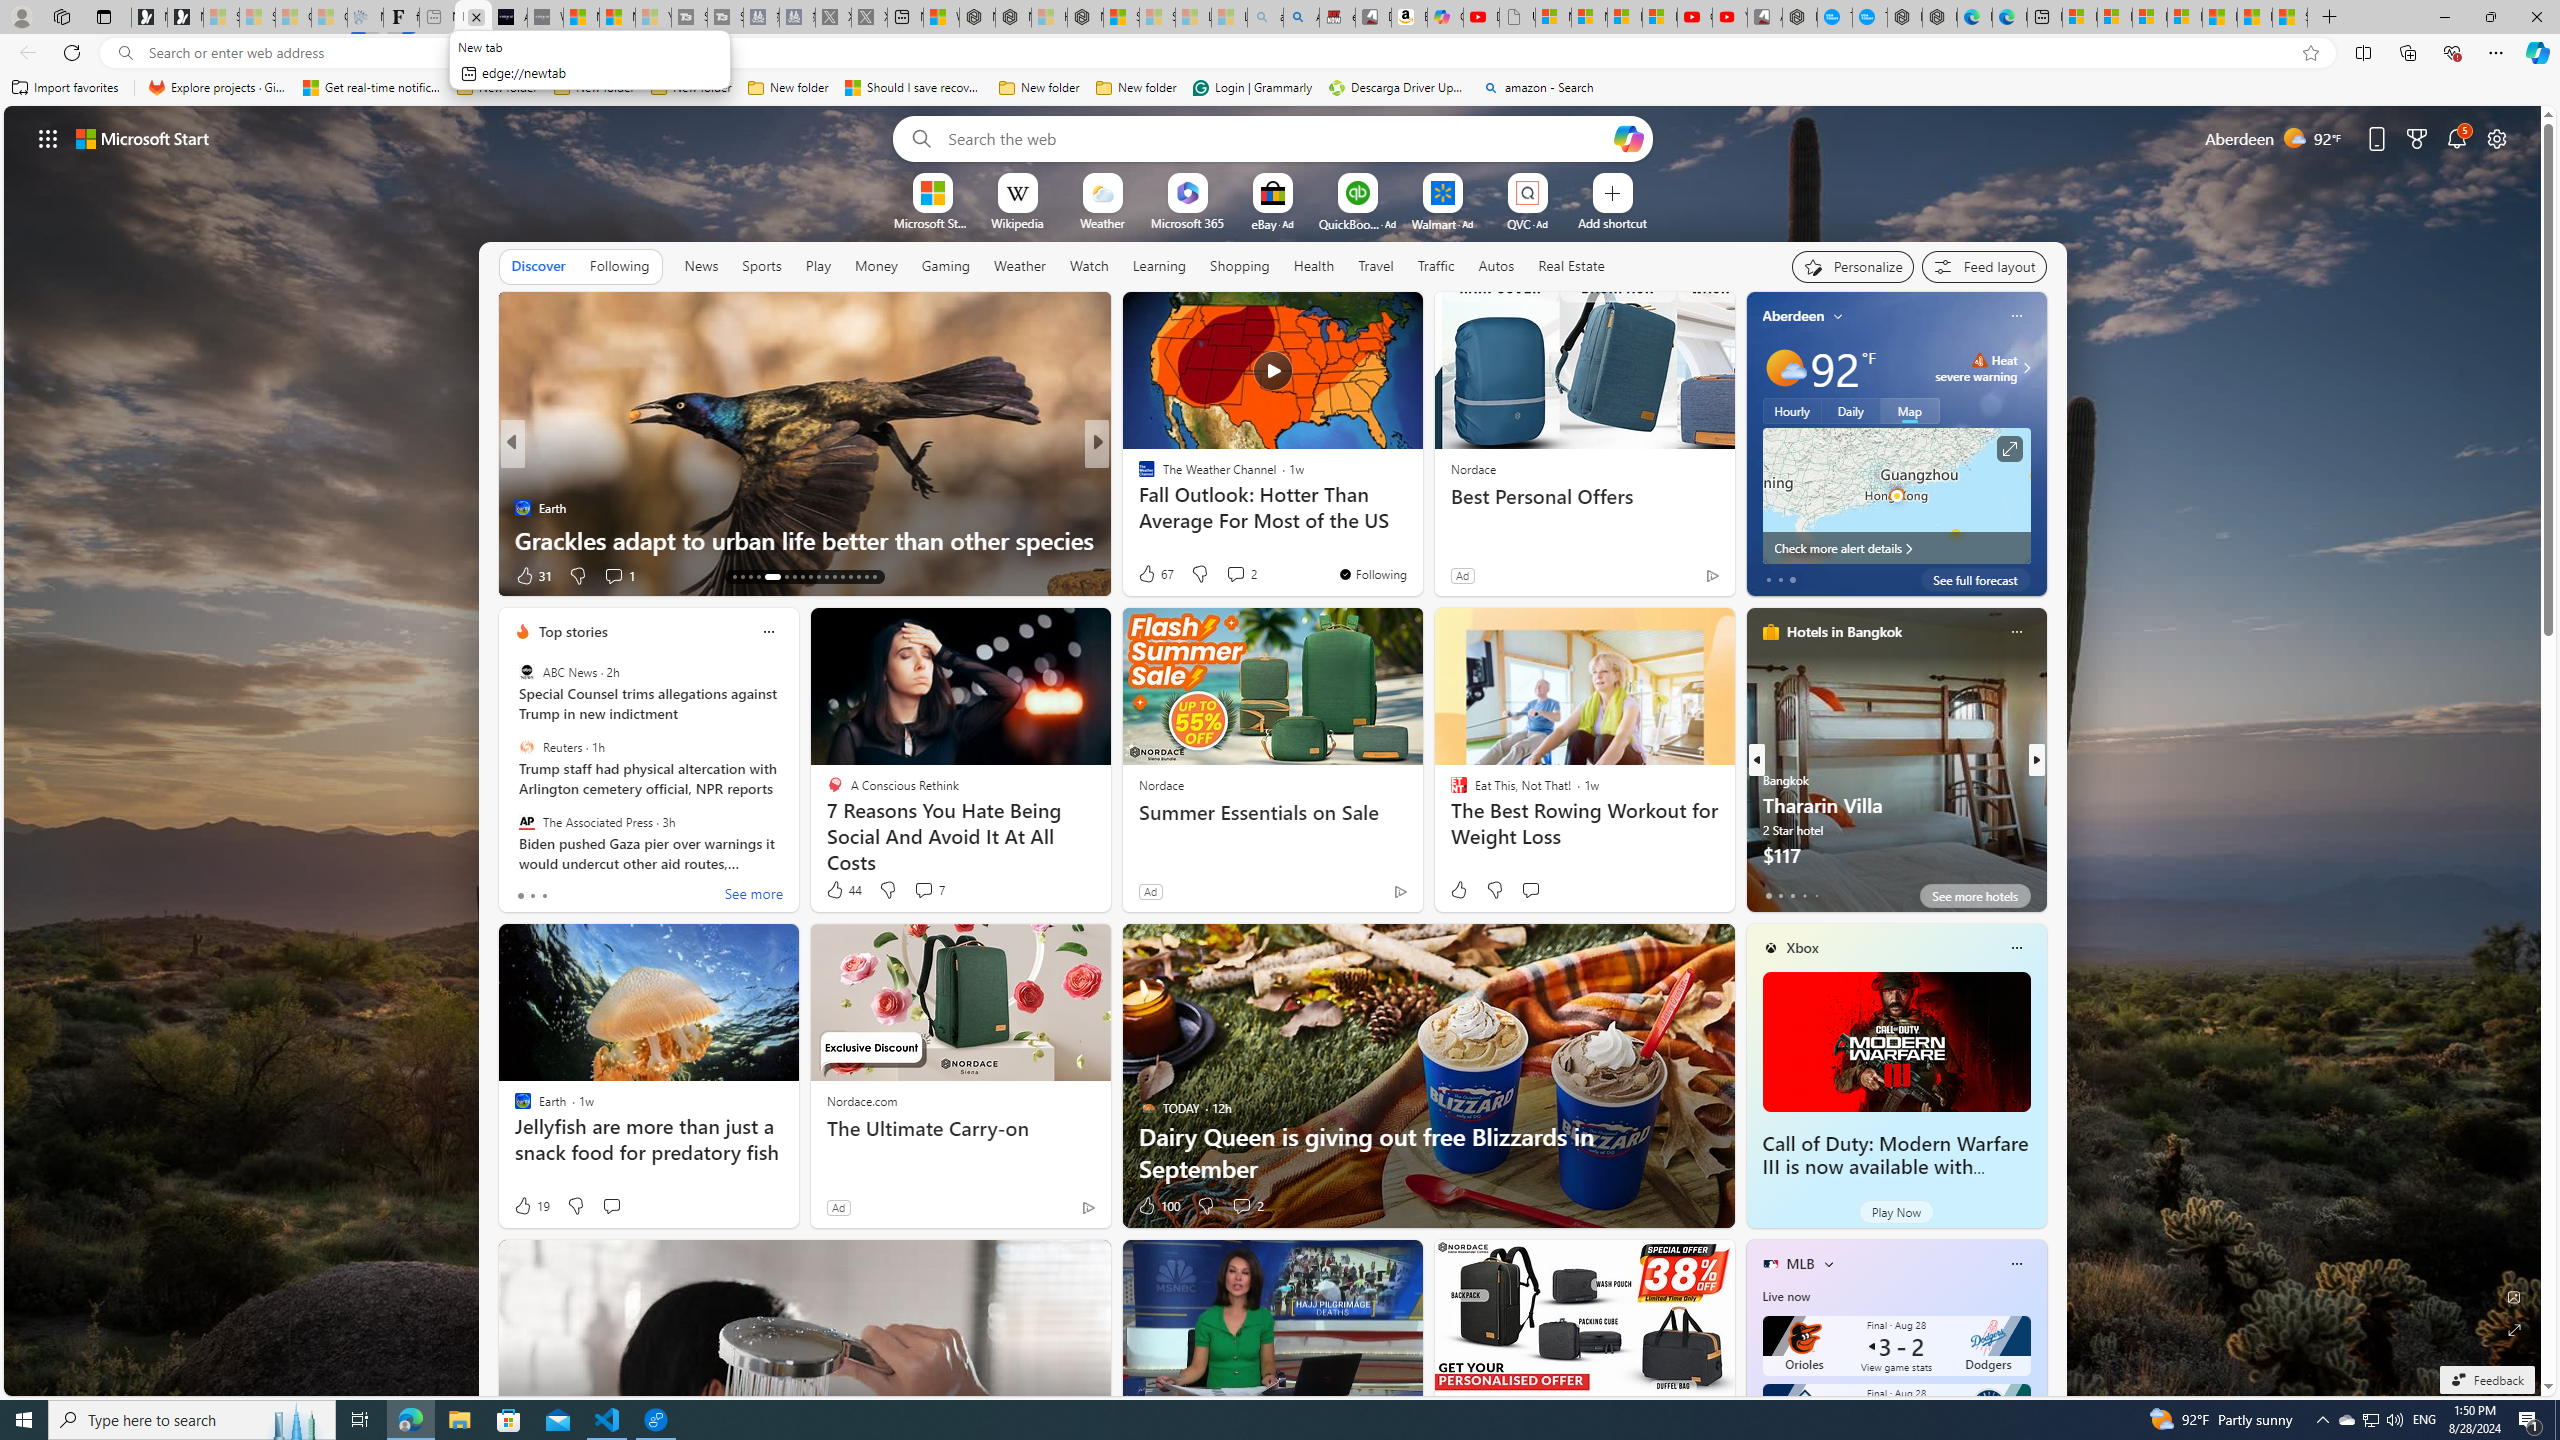 Image resolution: width=2560 pixels, height=1440 pixels. What do you see at coordinates (1280, 53) in the screenshot?
I see `App bar` at bounding box center [1280, 53].